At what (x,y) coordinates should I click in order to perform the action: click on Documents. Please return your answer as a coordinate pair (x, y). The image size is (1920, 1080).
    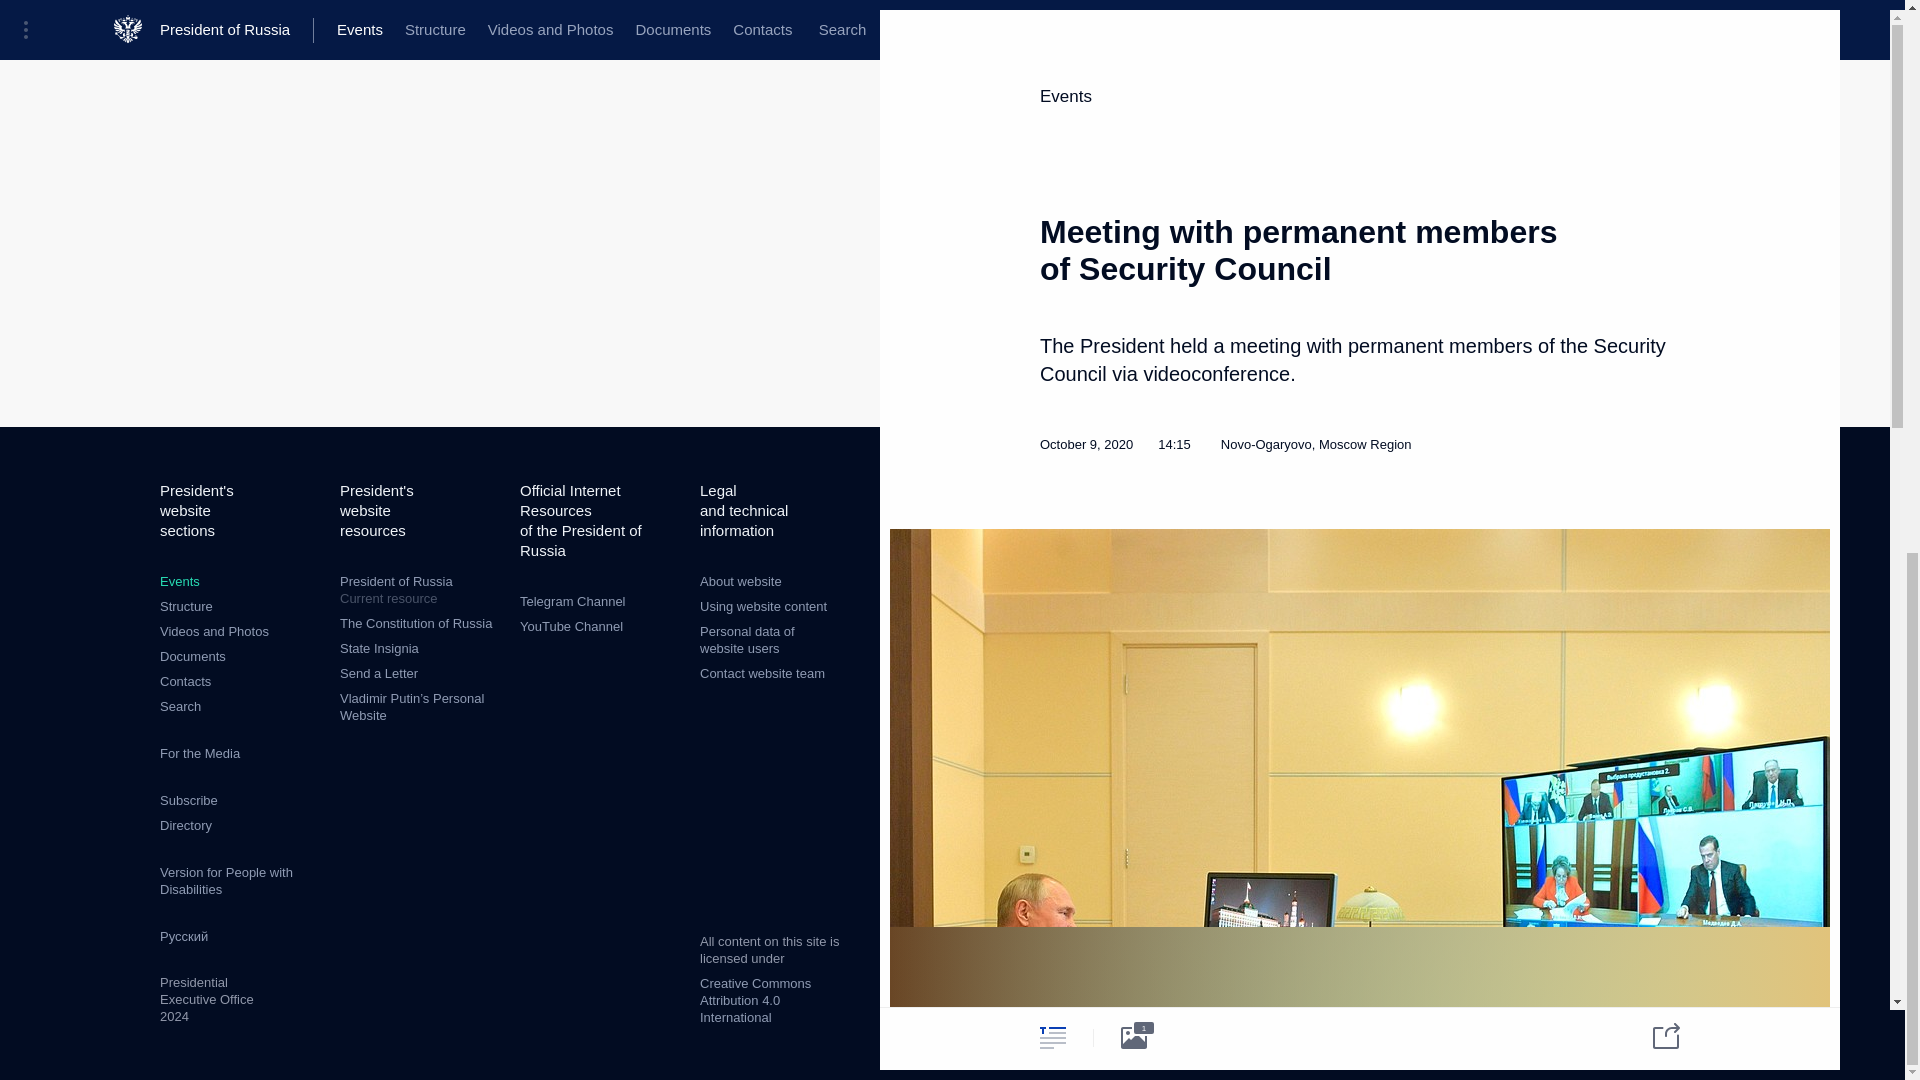
    Looking at the image, I should click on (192, 656).